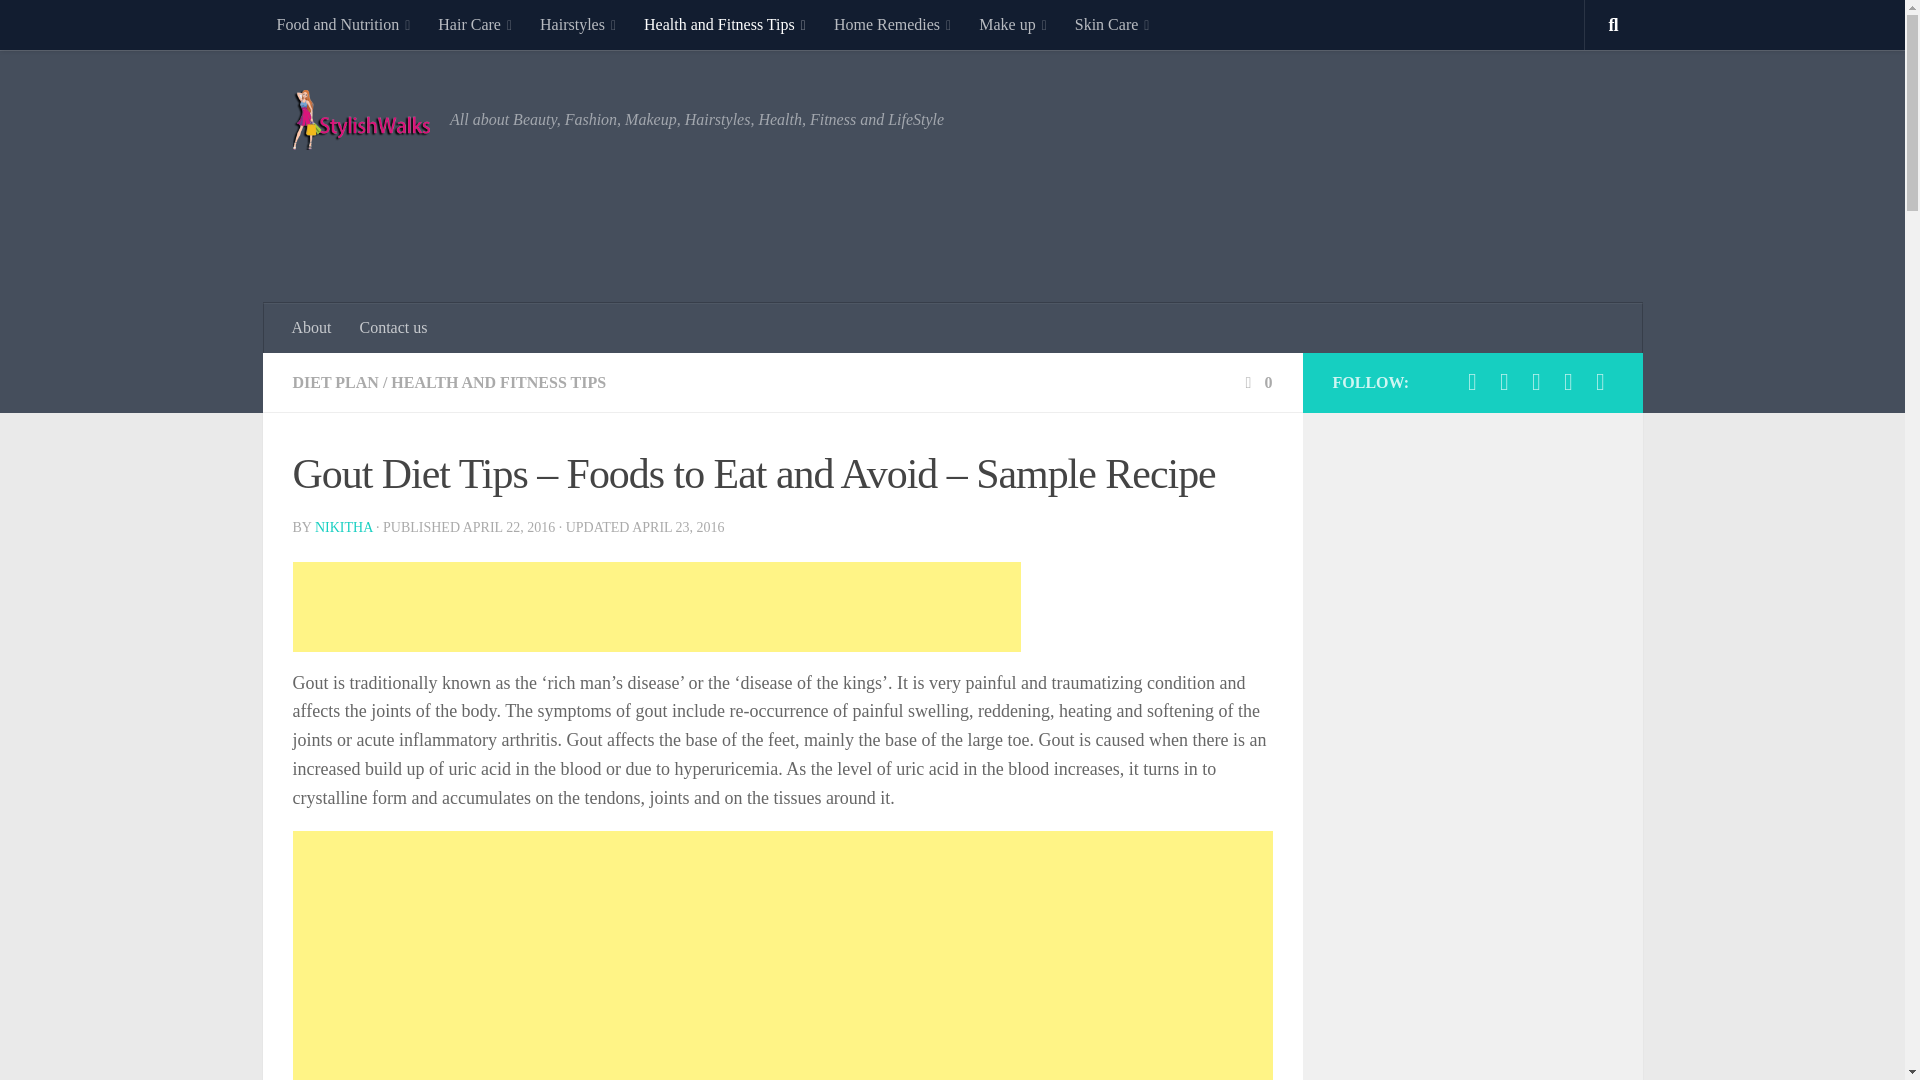 This screenshot has height=1080, width=1920. What do you see at coordinates (78, 27) in the screenshot?
I see `Skip to content` at bounding box center [78, 27].